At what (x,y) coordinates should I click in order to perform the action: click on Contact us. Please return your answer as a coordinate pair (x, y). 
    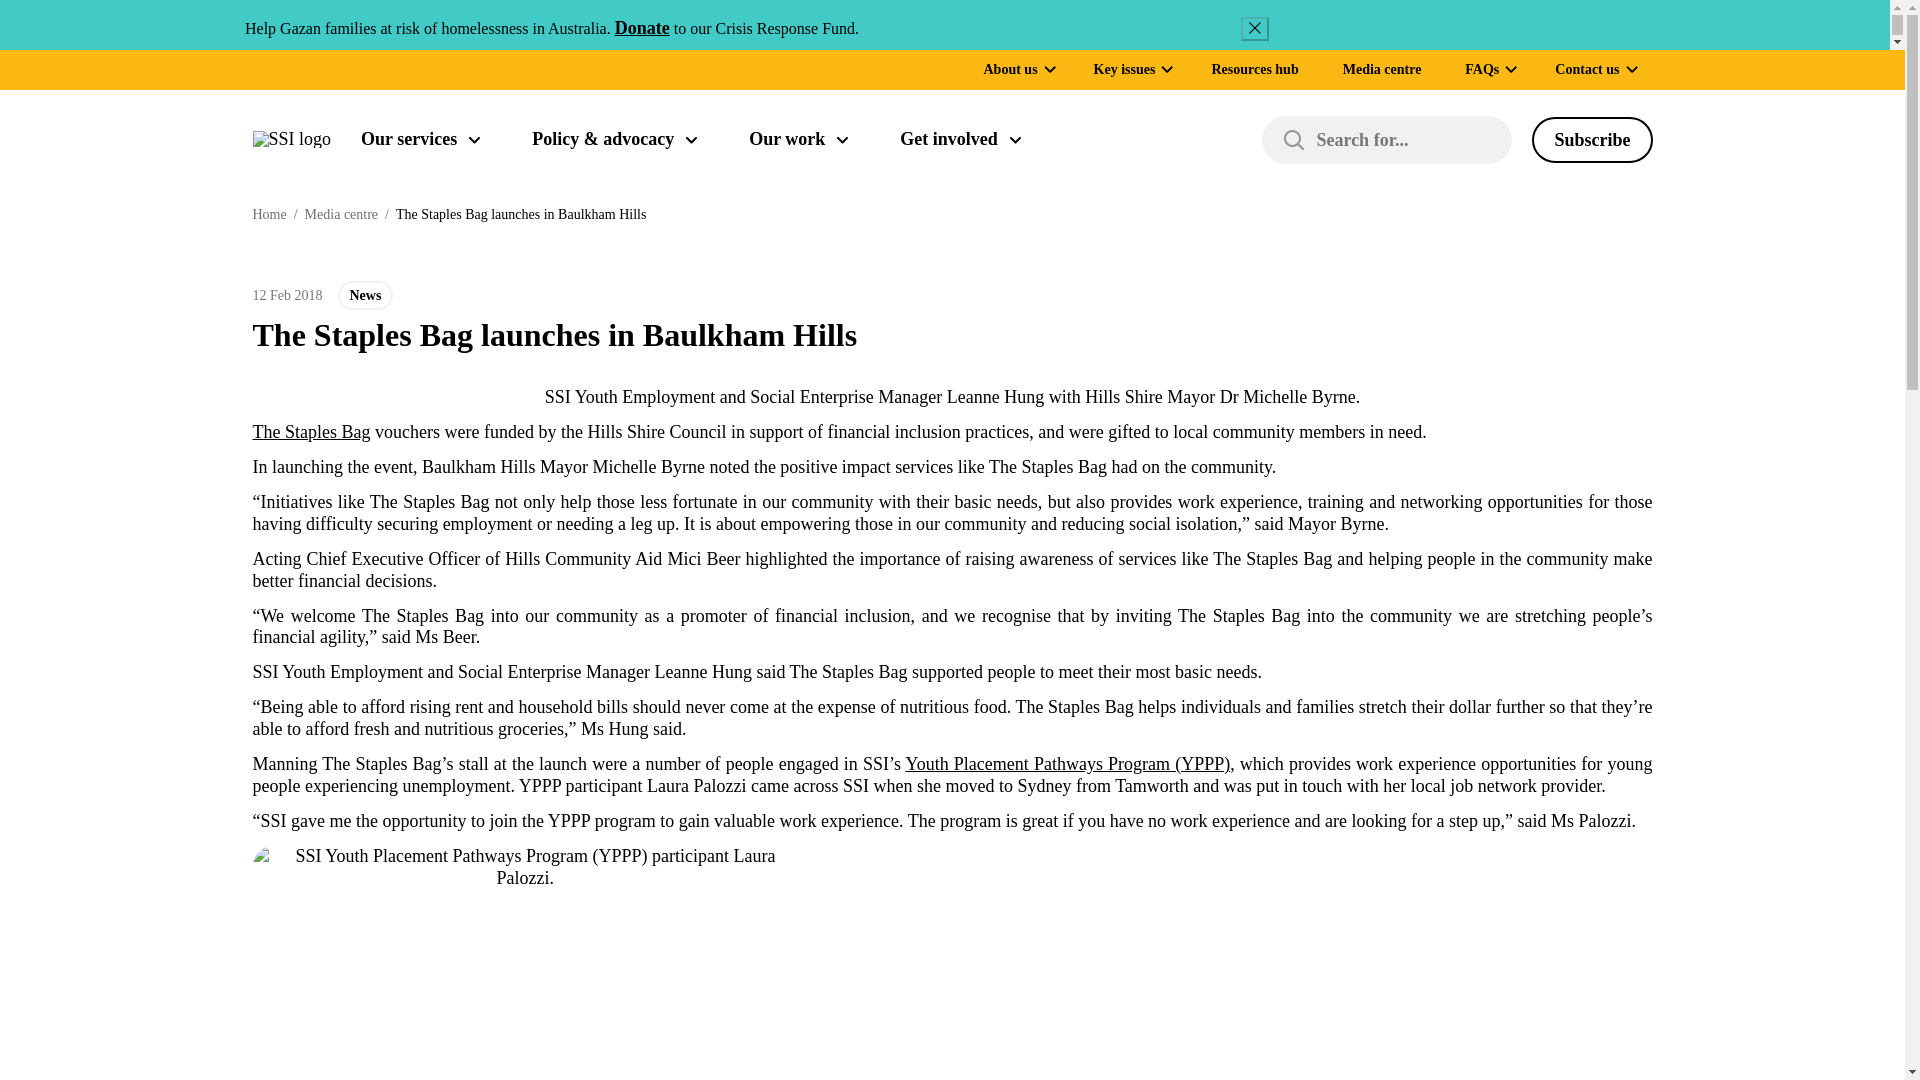
    Looking at the image, I should click on (1586, 69).